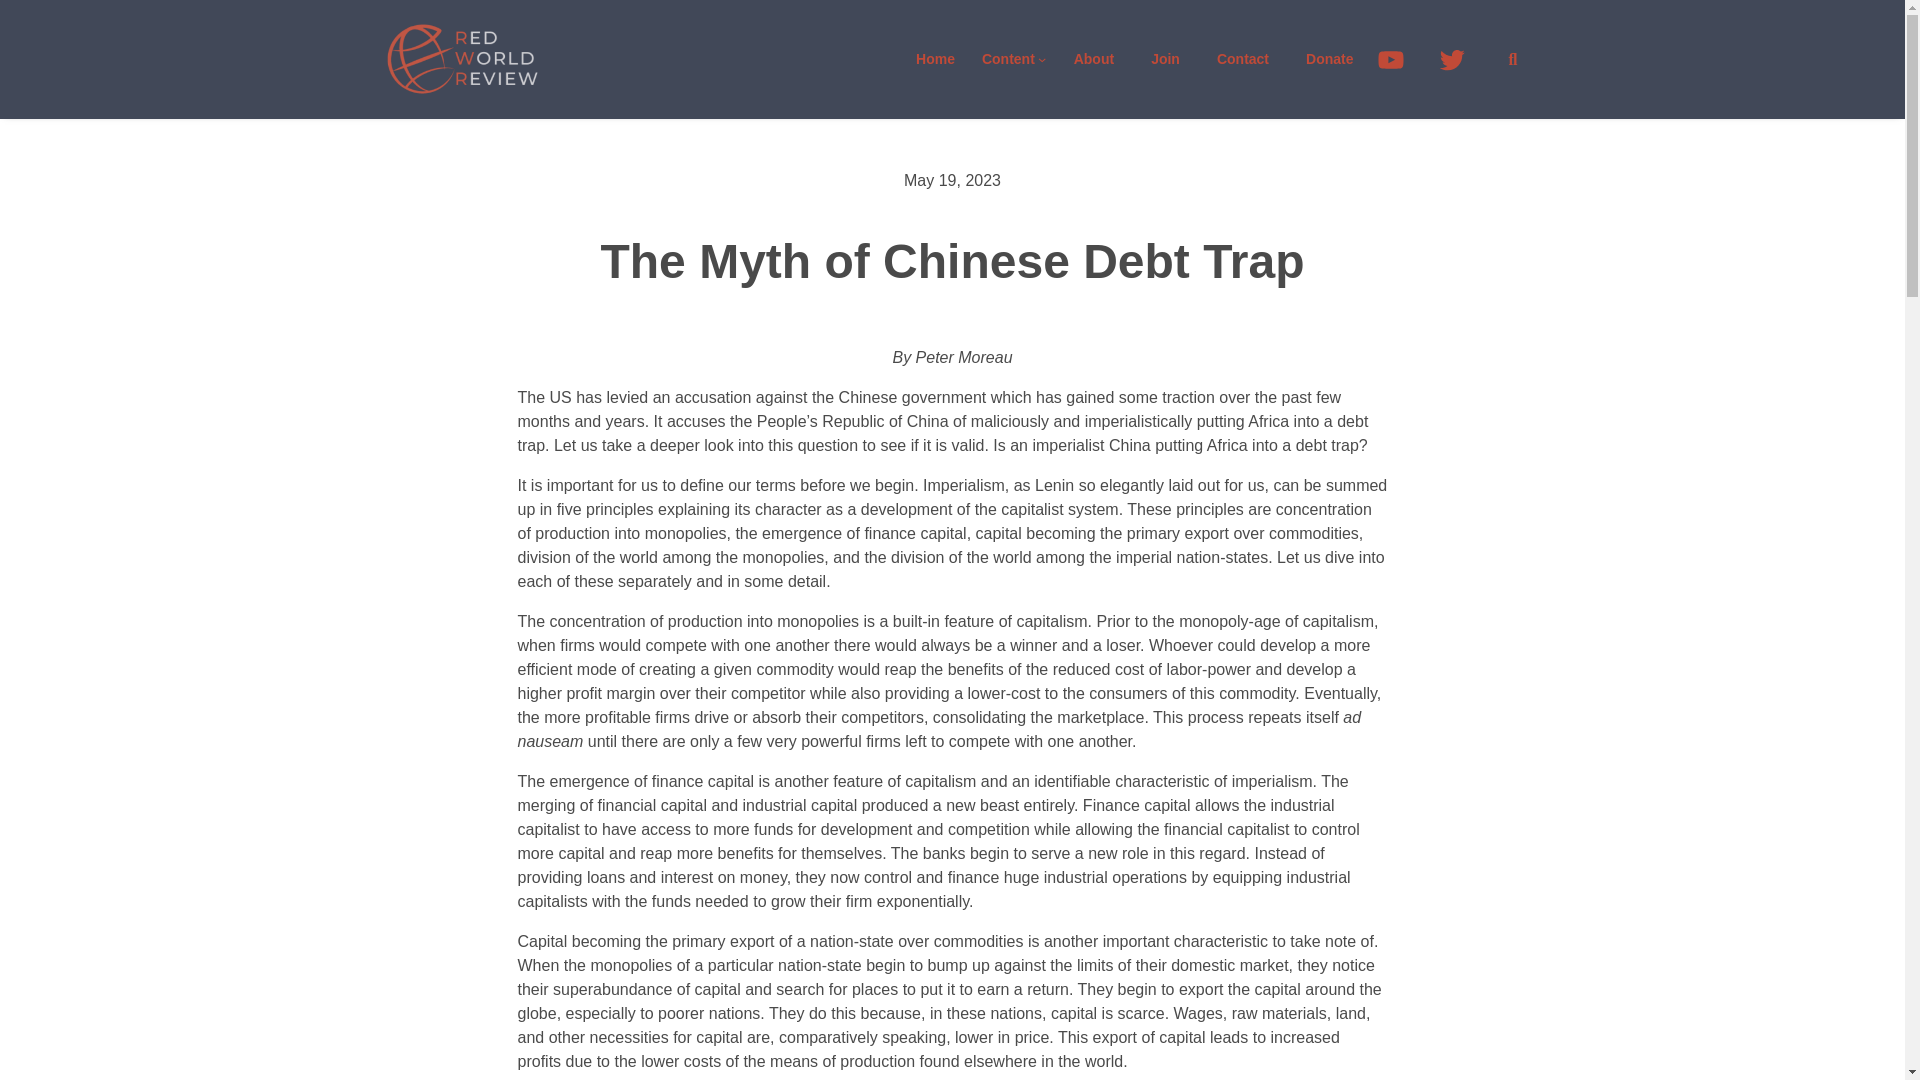 Image resolution: width=1920 pixels, height=1080 pixels. What do you see at coordinates (1093, 59) in the screenshot?
I see `About` at bounding box center [1093, 59].